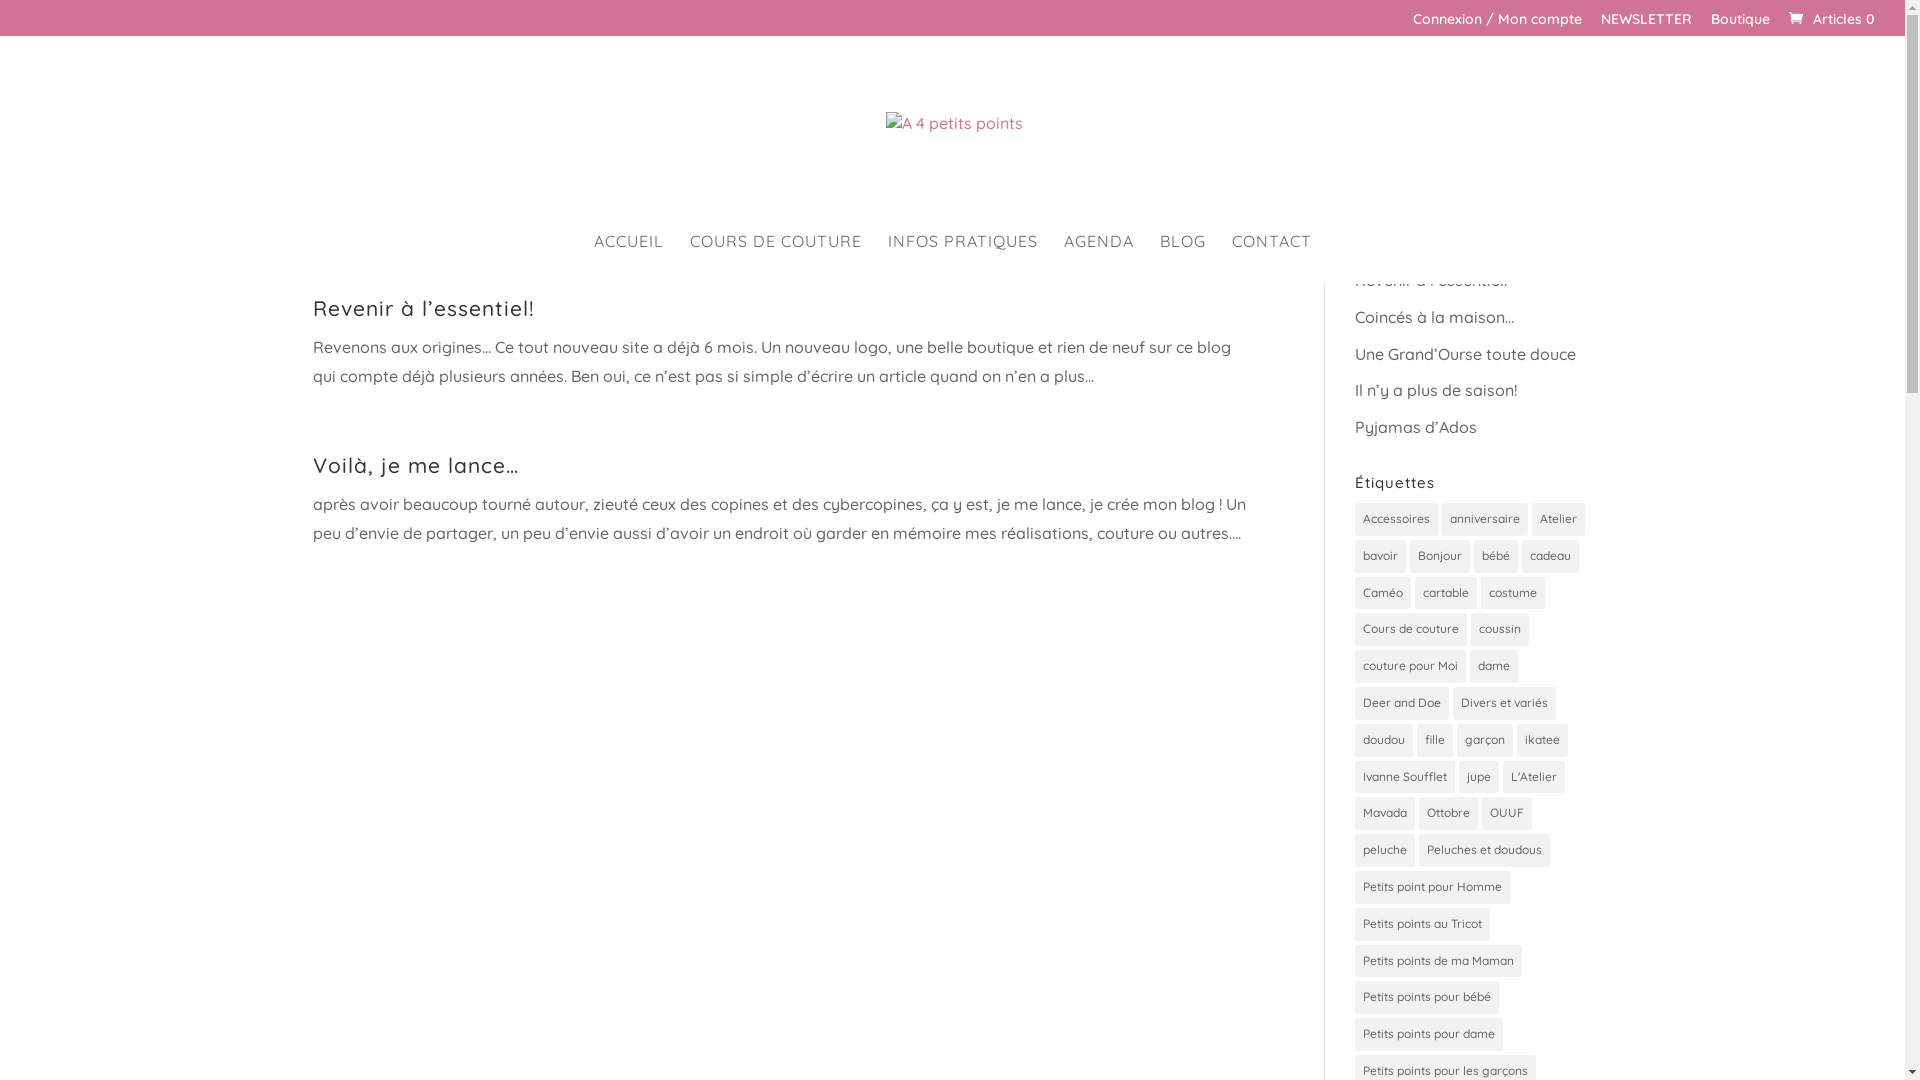  I want to click on Atelier, so click(1558, 520).